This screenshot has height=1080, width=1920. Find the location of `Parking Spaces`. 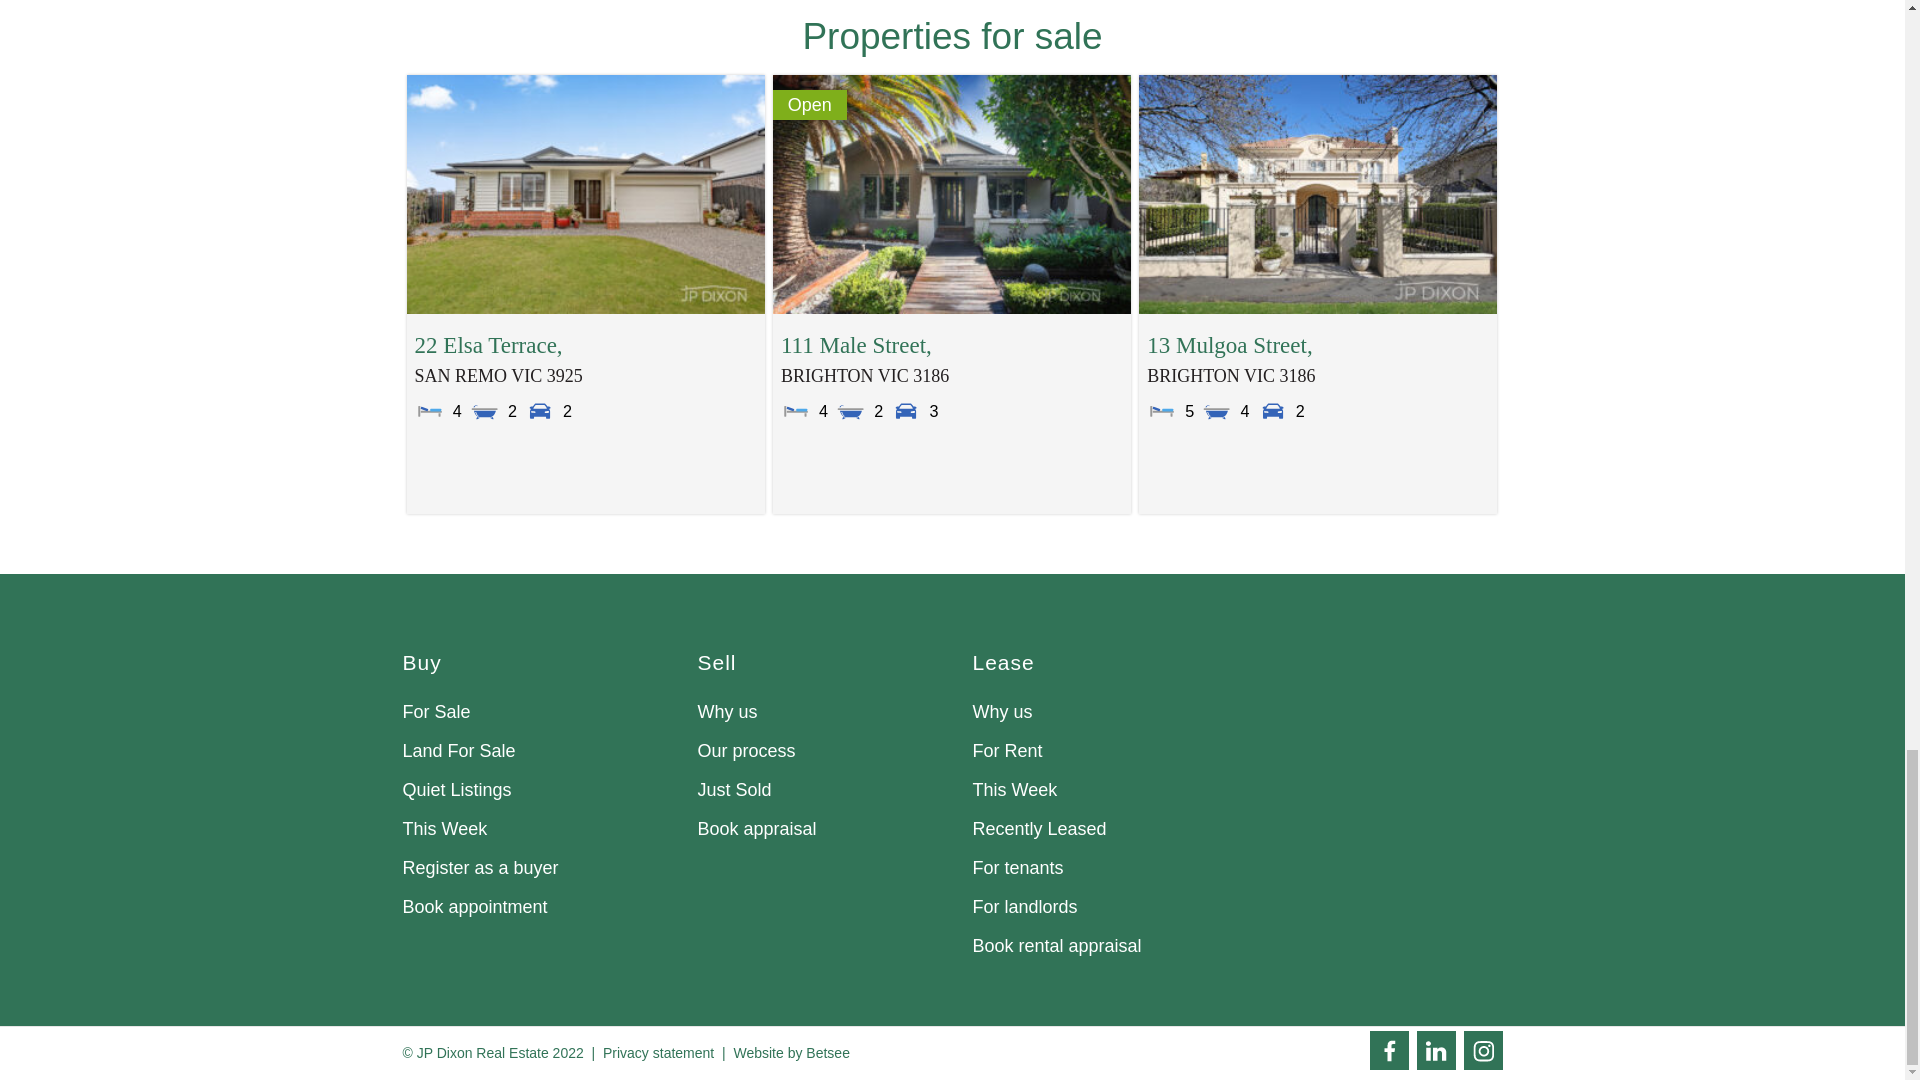

Parking Spaces is located at coordinates (906, 410).